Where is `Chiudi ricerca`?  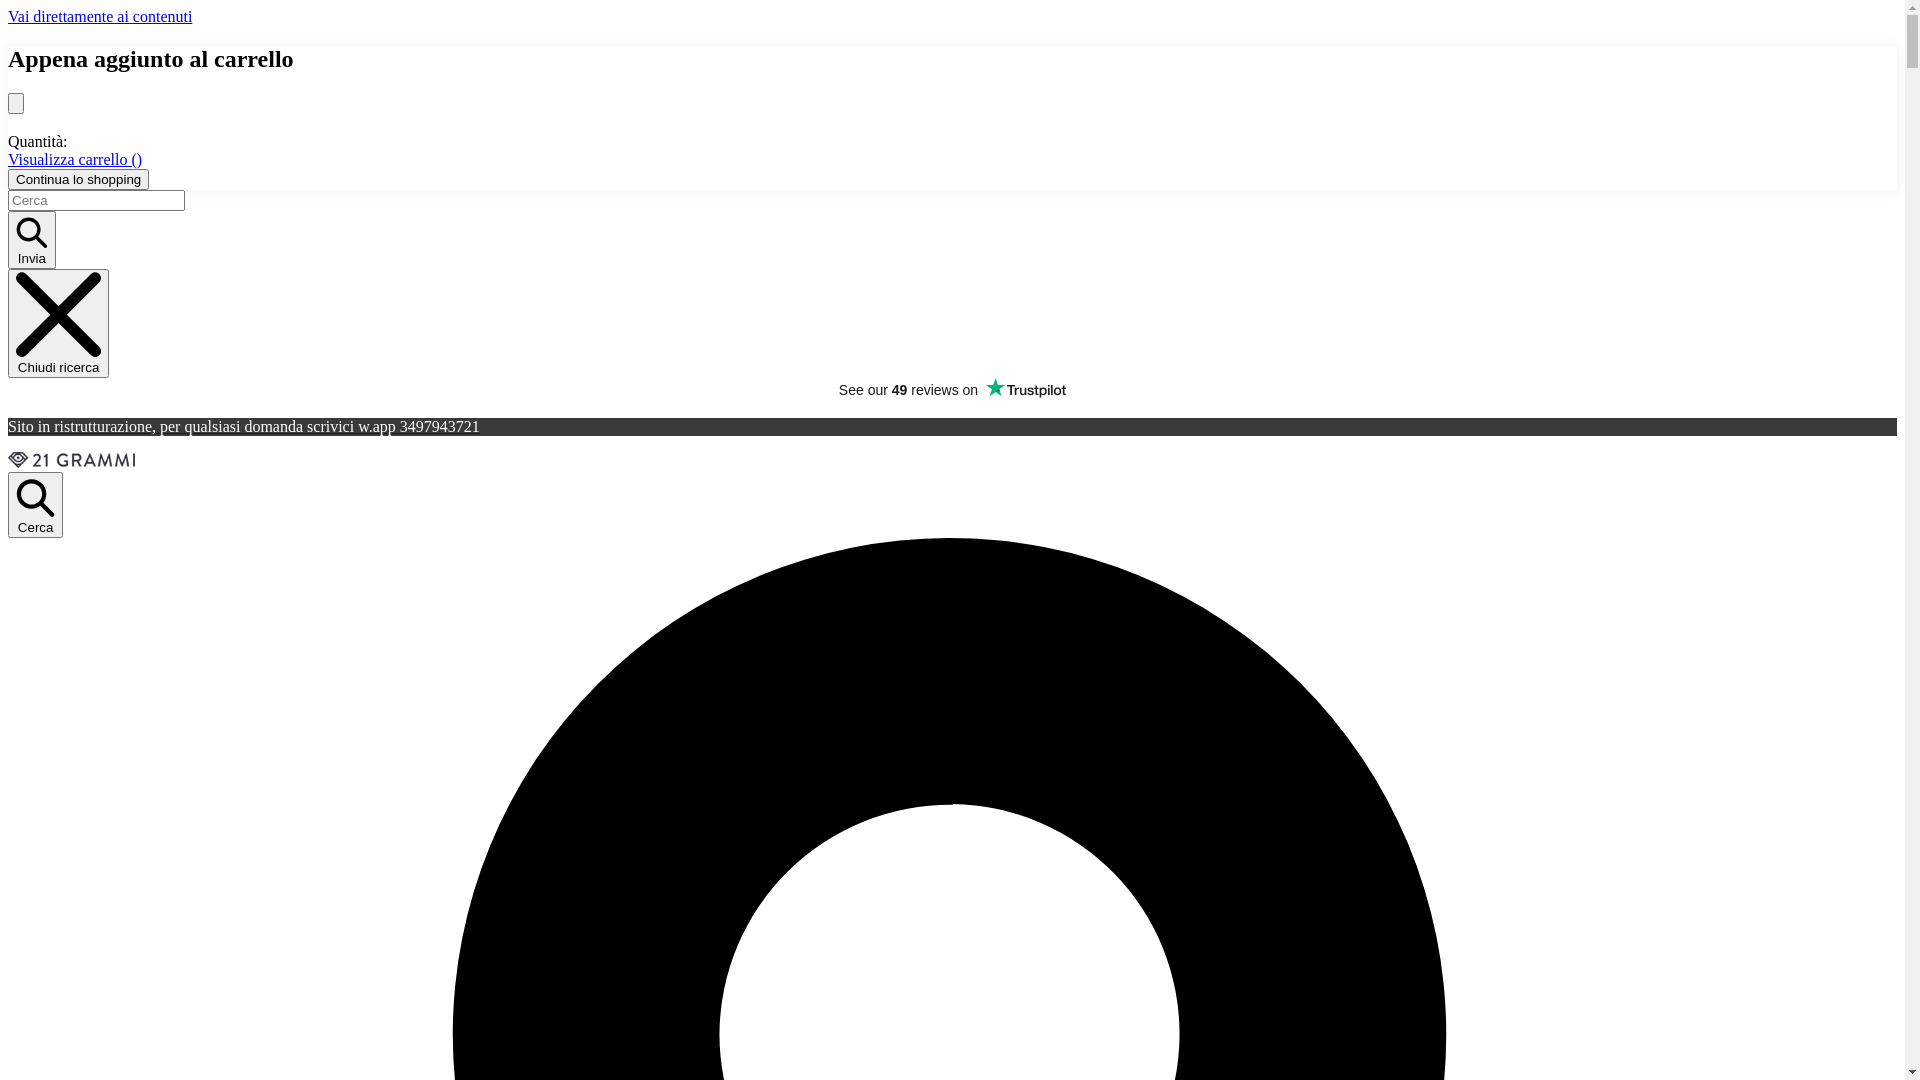 Chiudi ricerca is located at coordinates (58, 324).